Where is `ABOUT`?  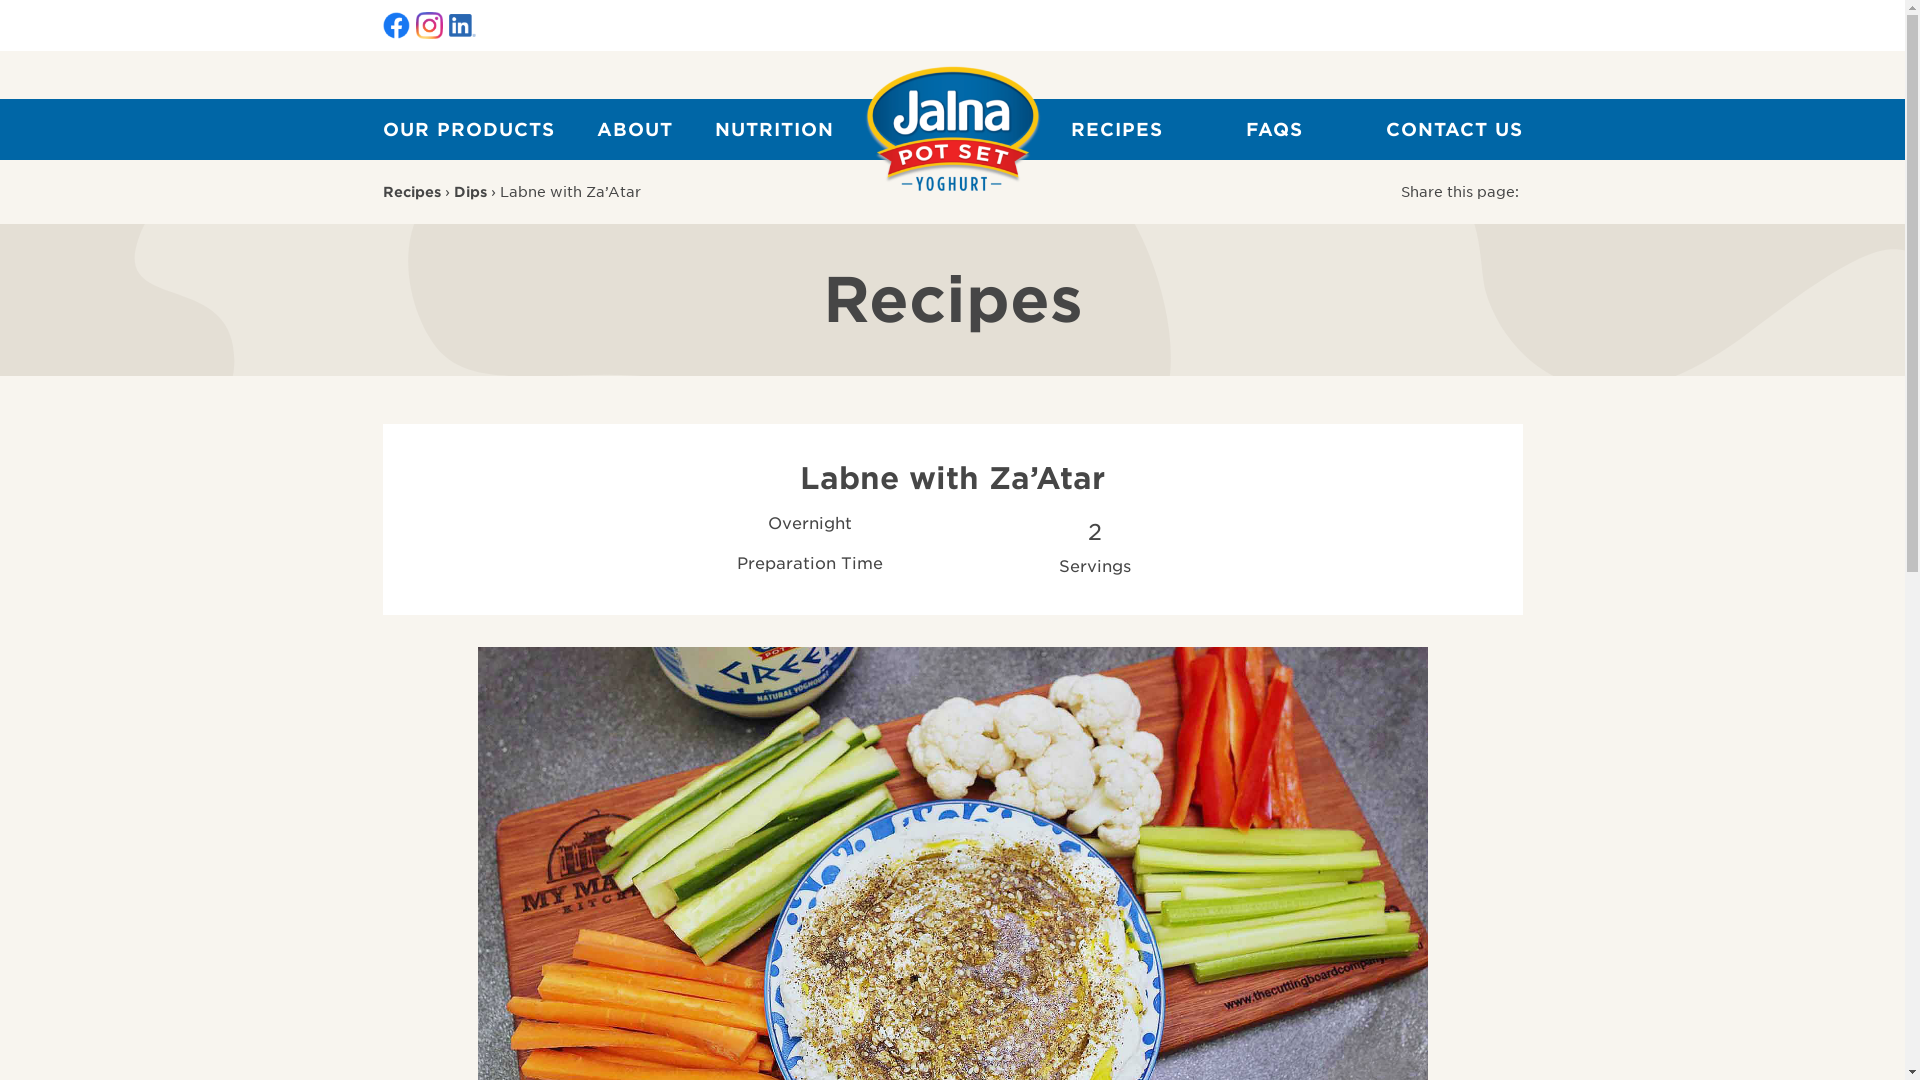
ABOUT is located at coordinates (635, 130).